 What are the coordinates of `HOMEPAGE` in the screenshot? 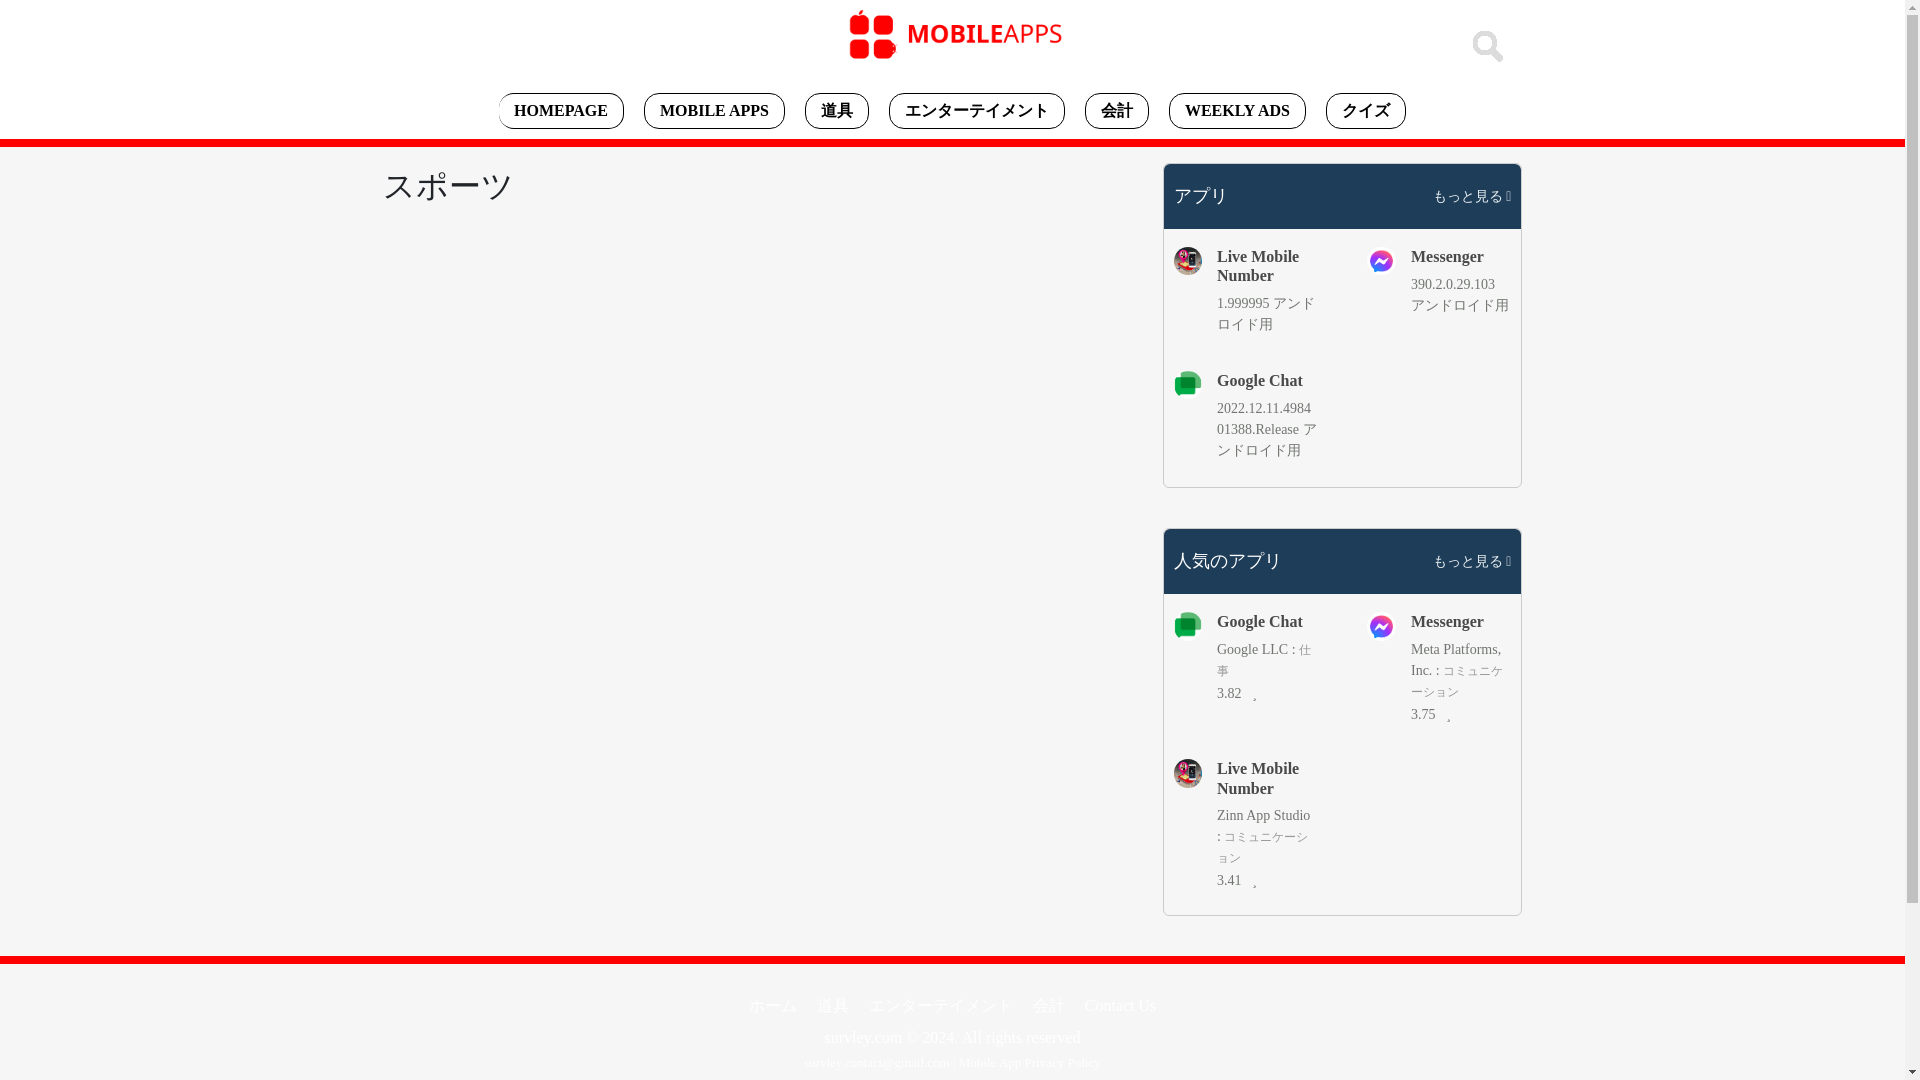 It's located at (562, 110).